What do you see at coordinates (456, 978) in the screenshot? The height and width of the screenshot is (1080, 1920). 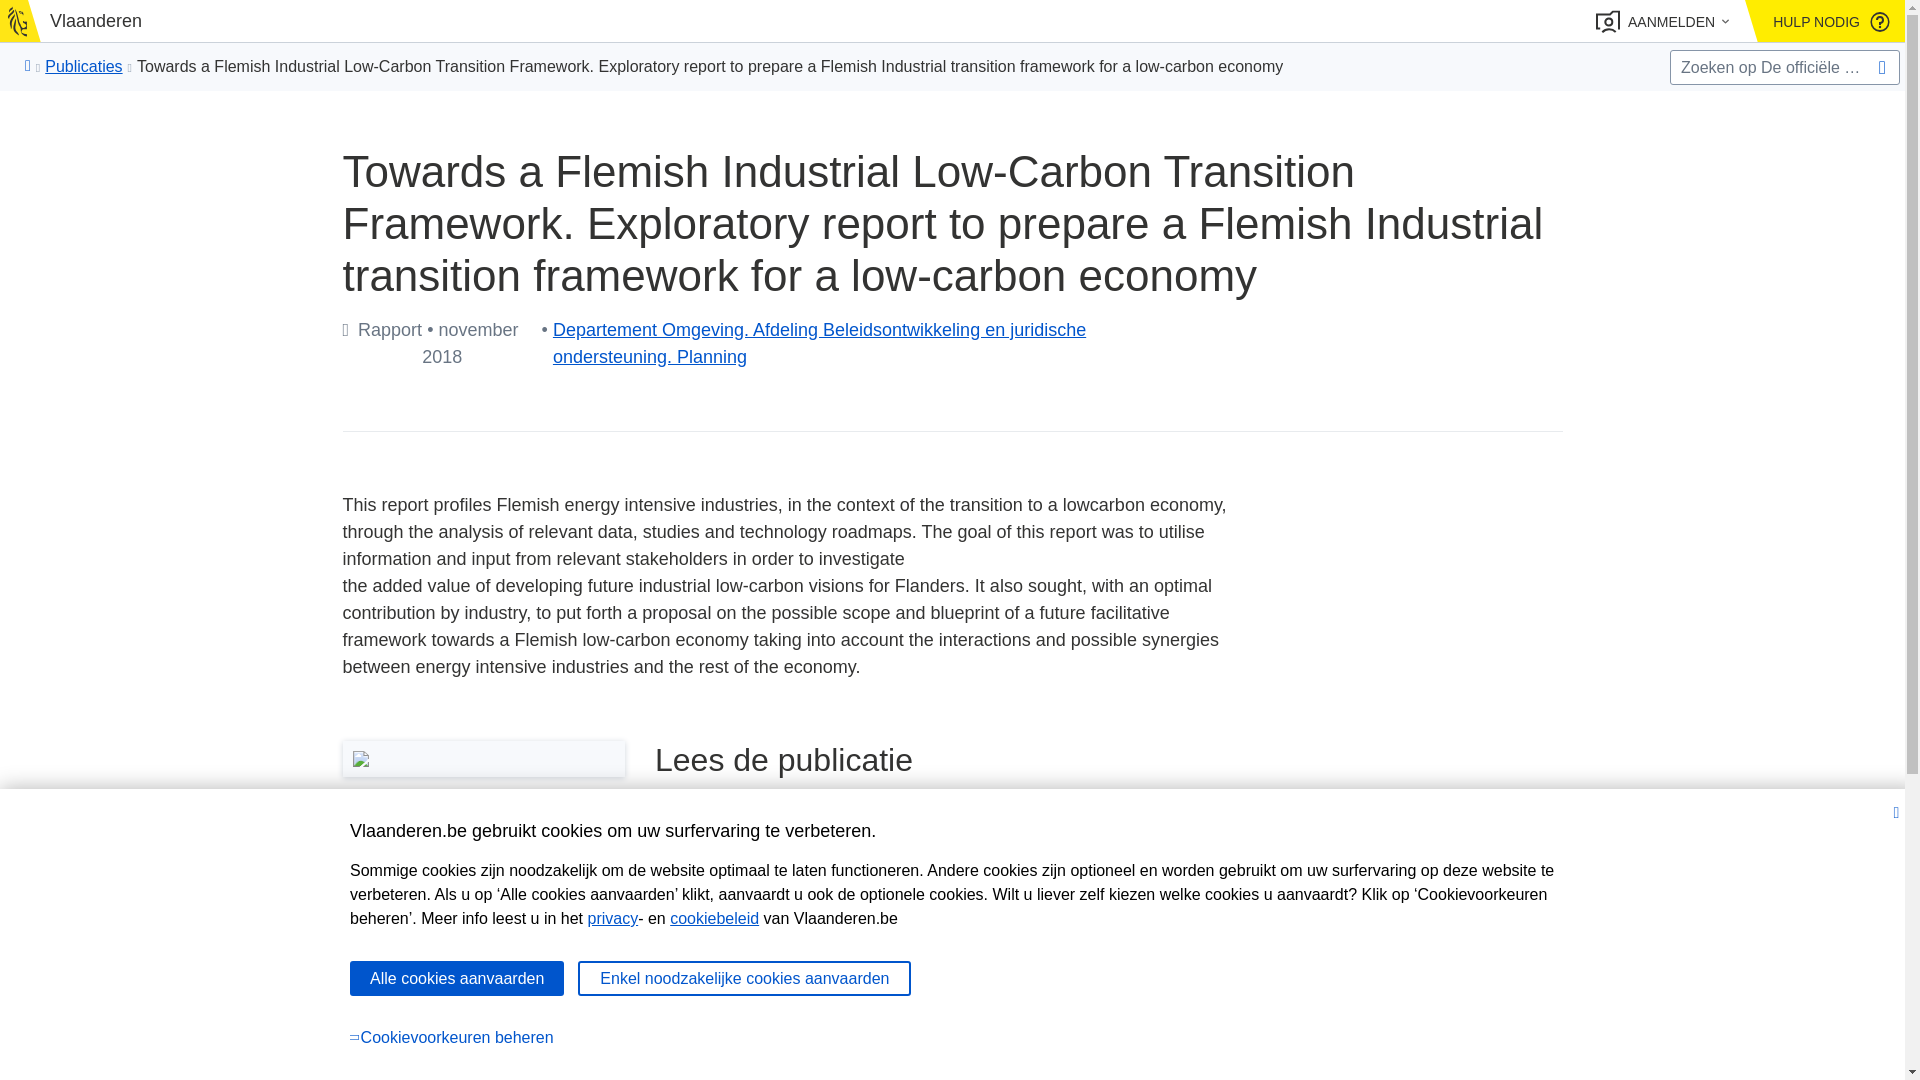 I see `Alle cookies aanvaarden` at bounding box center [456, 978].